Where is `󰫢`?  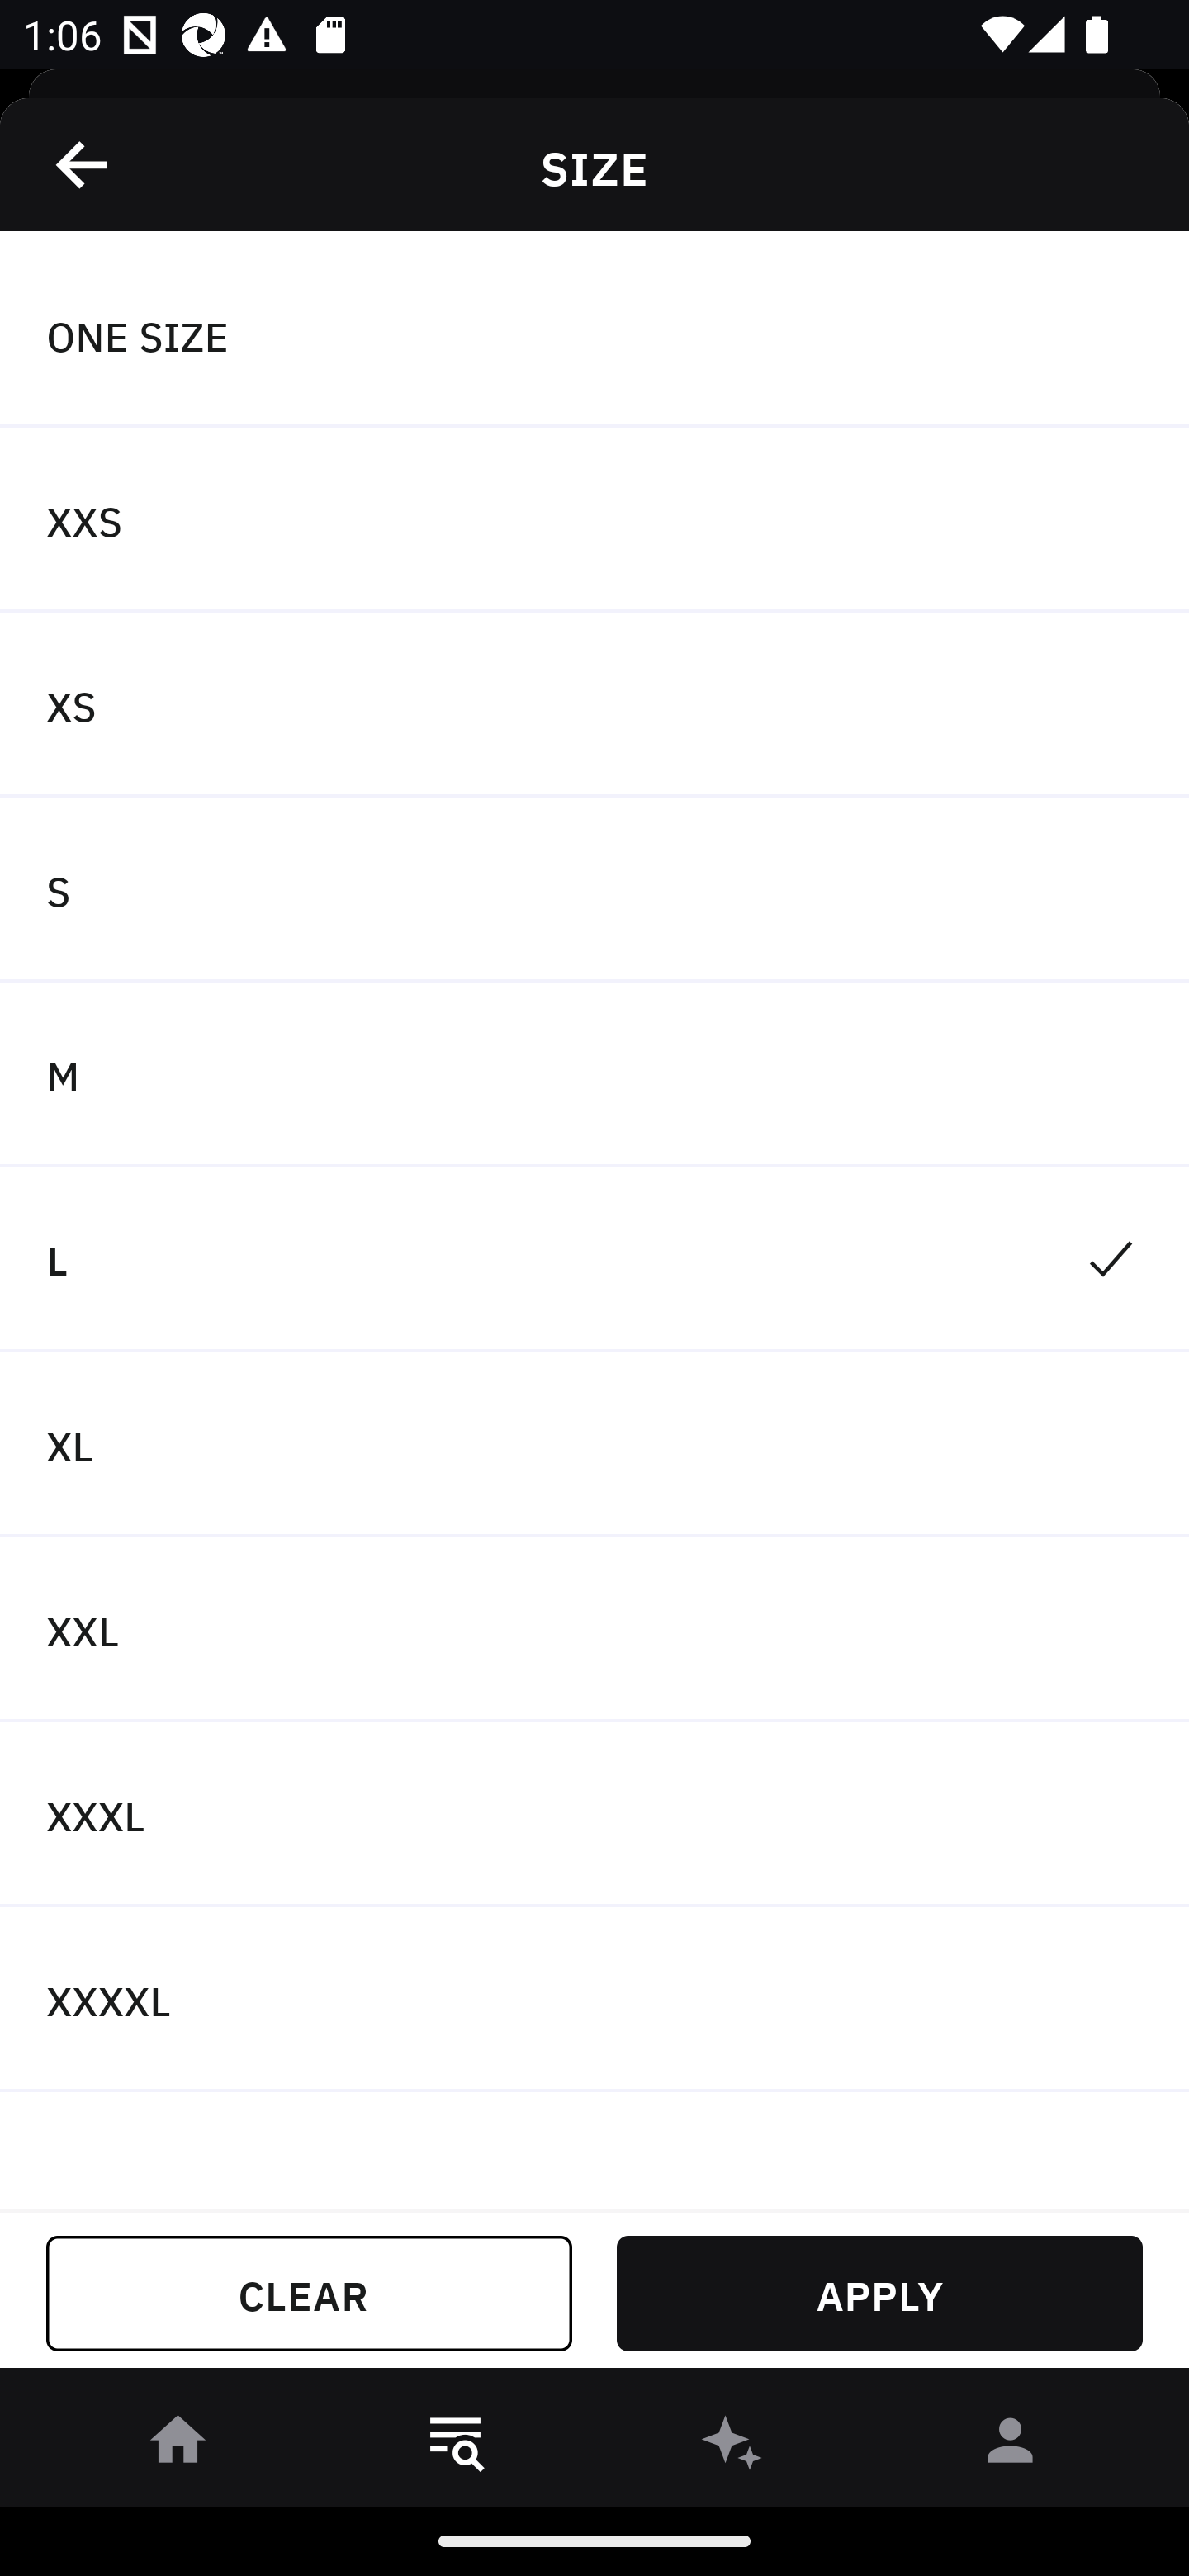 󰫢 is located at coordinates (733, 2446).